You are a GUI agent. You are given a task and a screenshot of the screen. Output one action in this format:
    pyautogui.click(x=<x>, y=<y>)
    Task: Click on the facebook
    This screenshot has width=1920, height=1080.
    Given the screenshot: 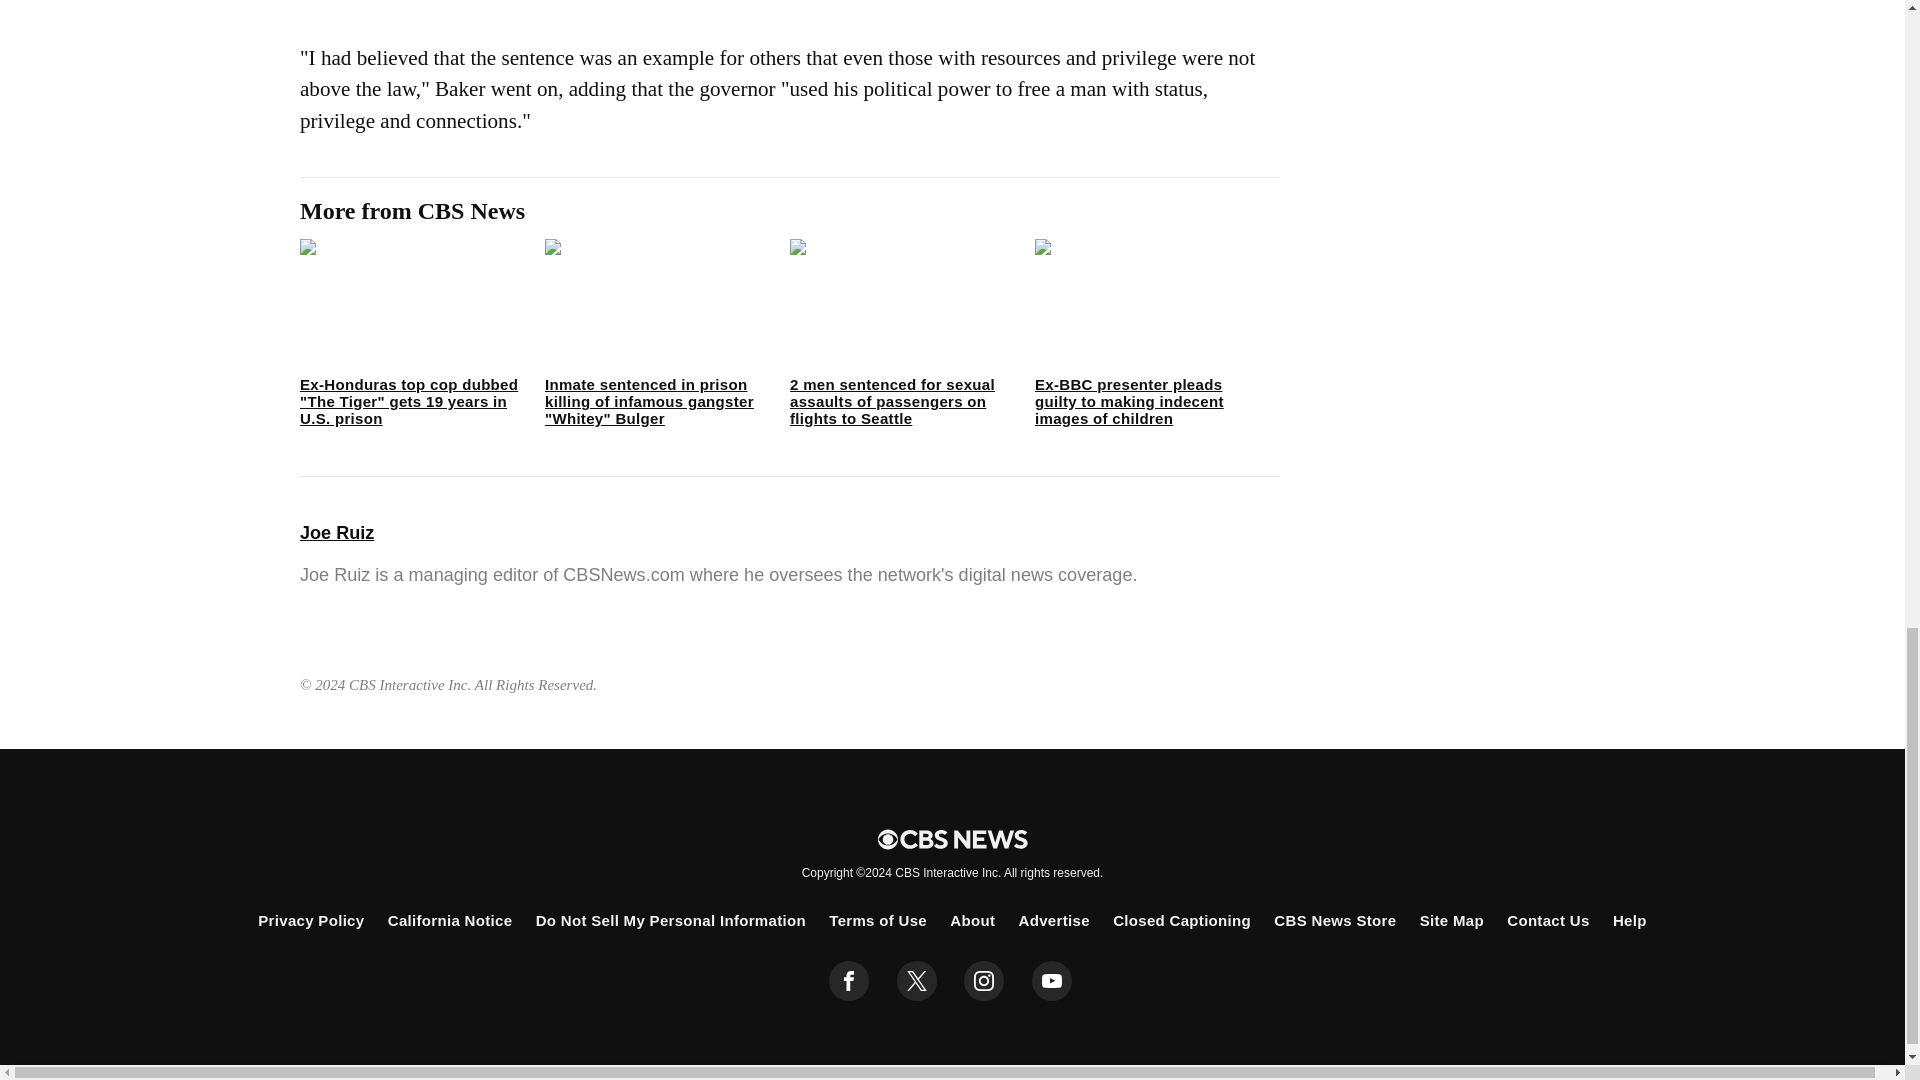 What is the action you would take?
    pyautogui.click(x=849, y=981)
    